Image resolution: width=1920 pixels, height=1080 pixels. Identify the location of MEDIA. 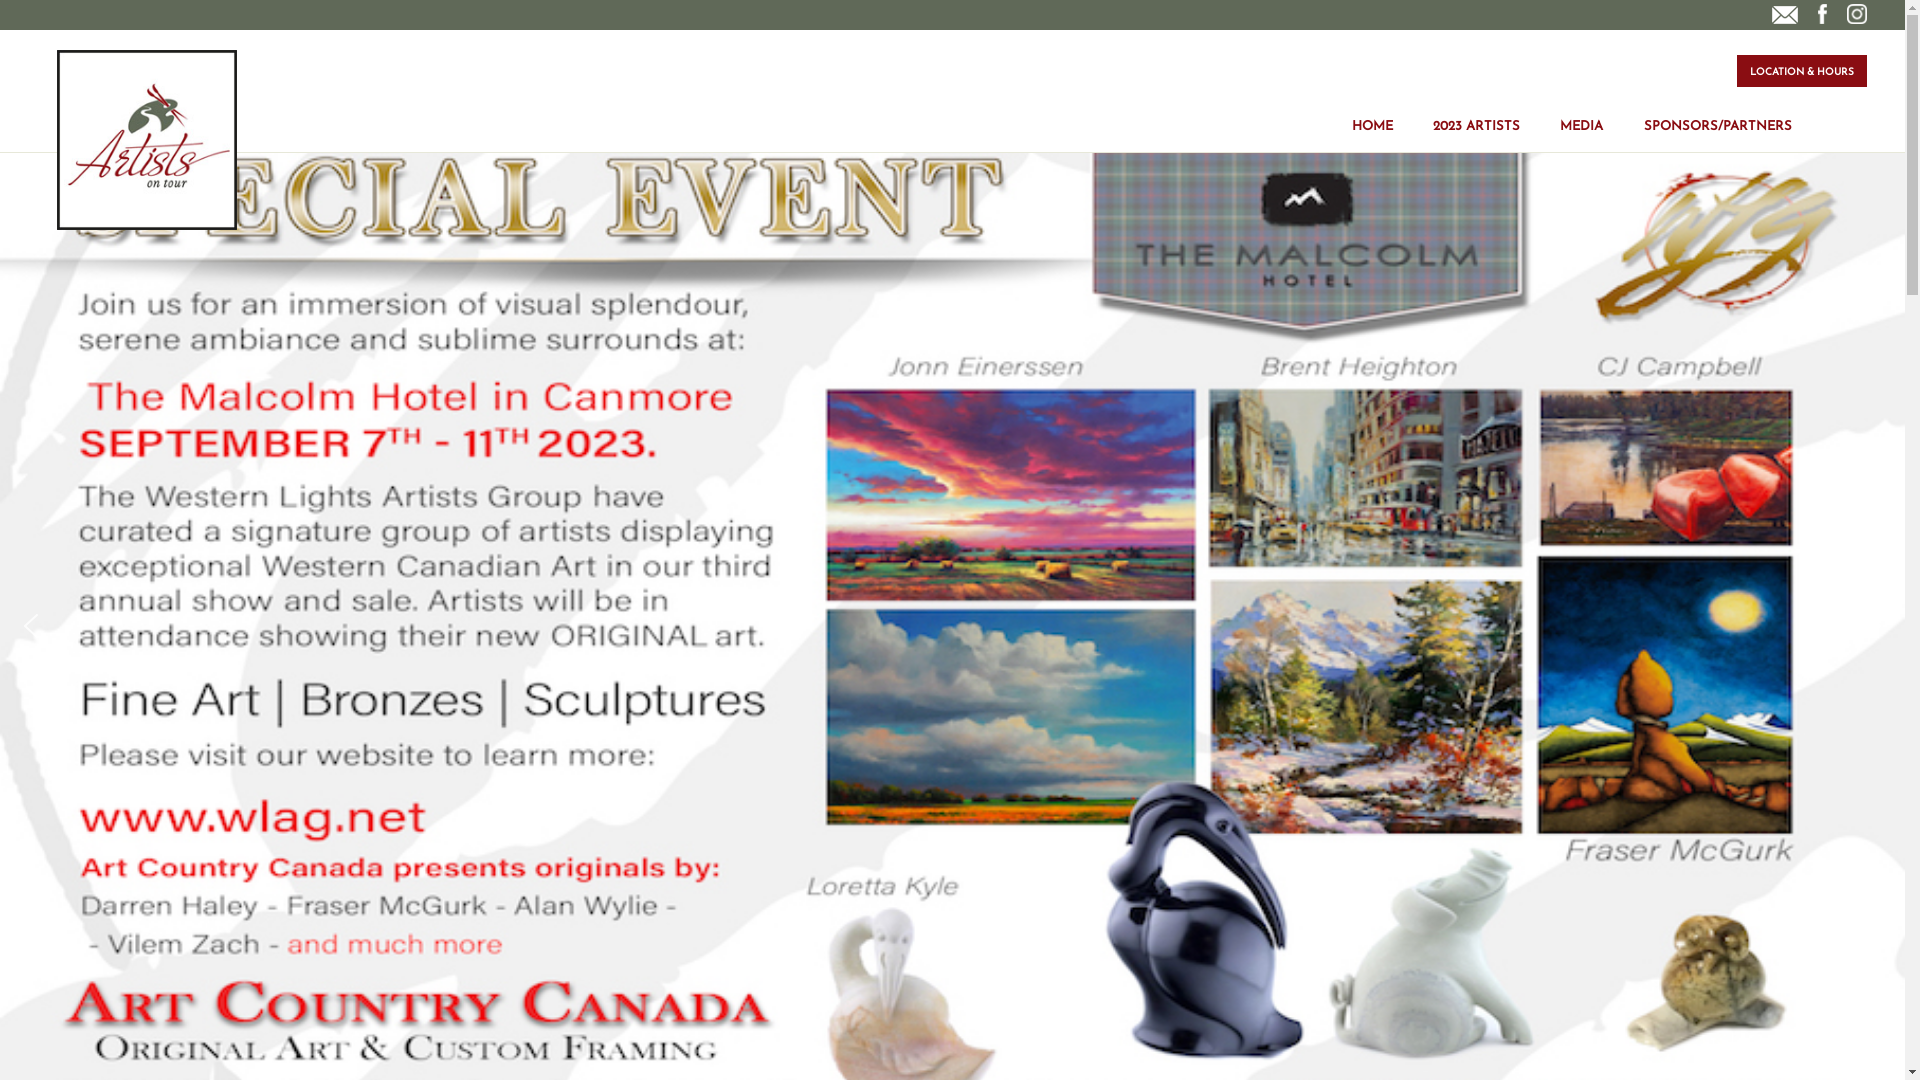
(1582, 112).